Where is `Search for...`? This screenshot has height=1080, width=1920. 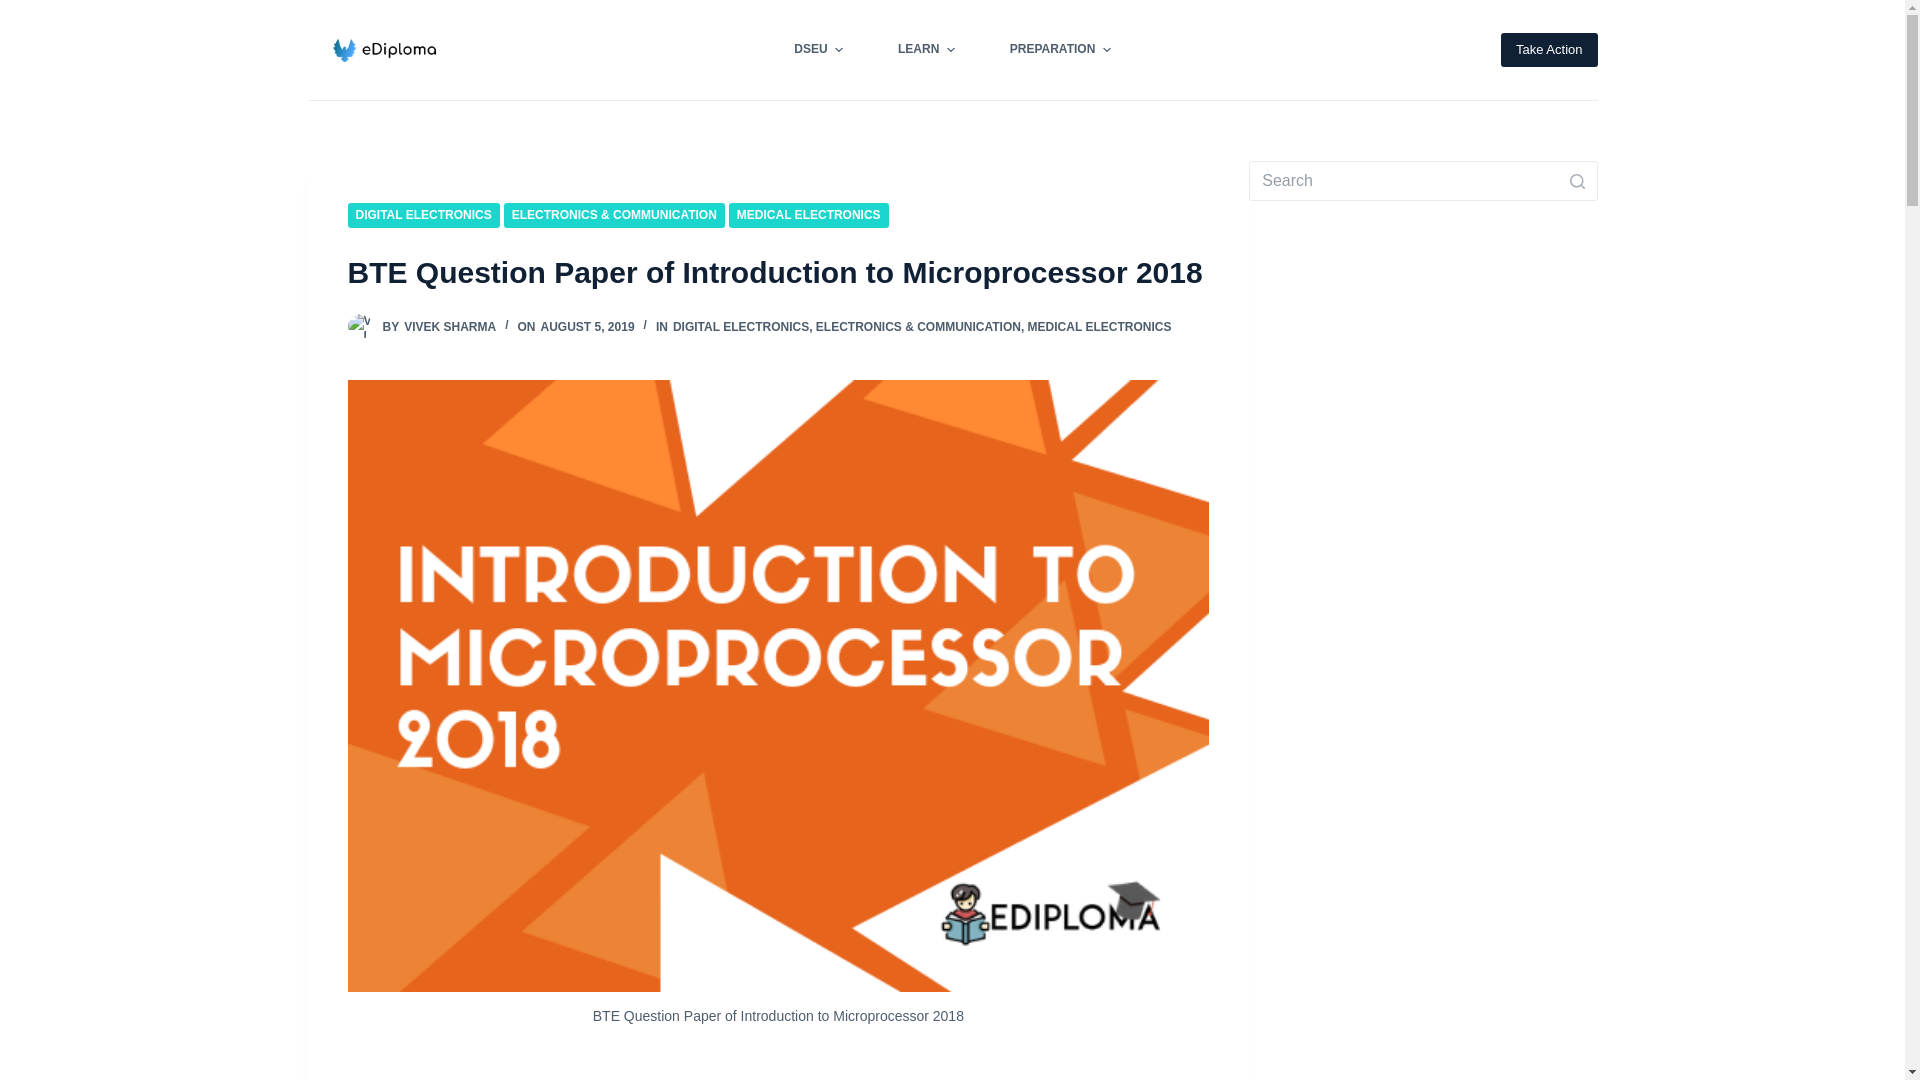 Search for... is located at coordinates (1423, 180).